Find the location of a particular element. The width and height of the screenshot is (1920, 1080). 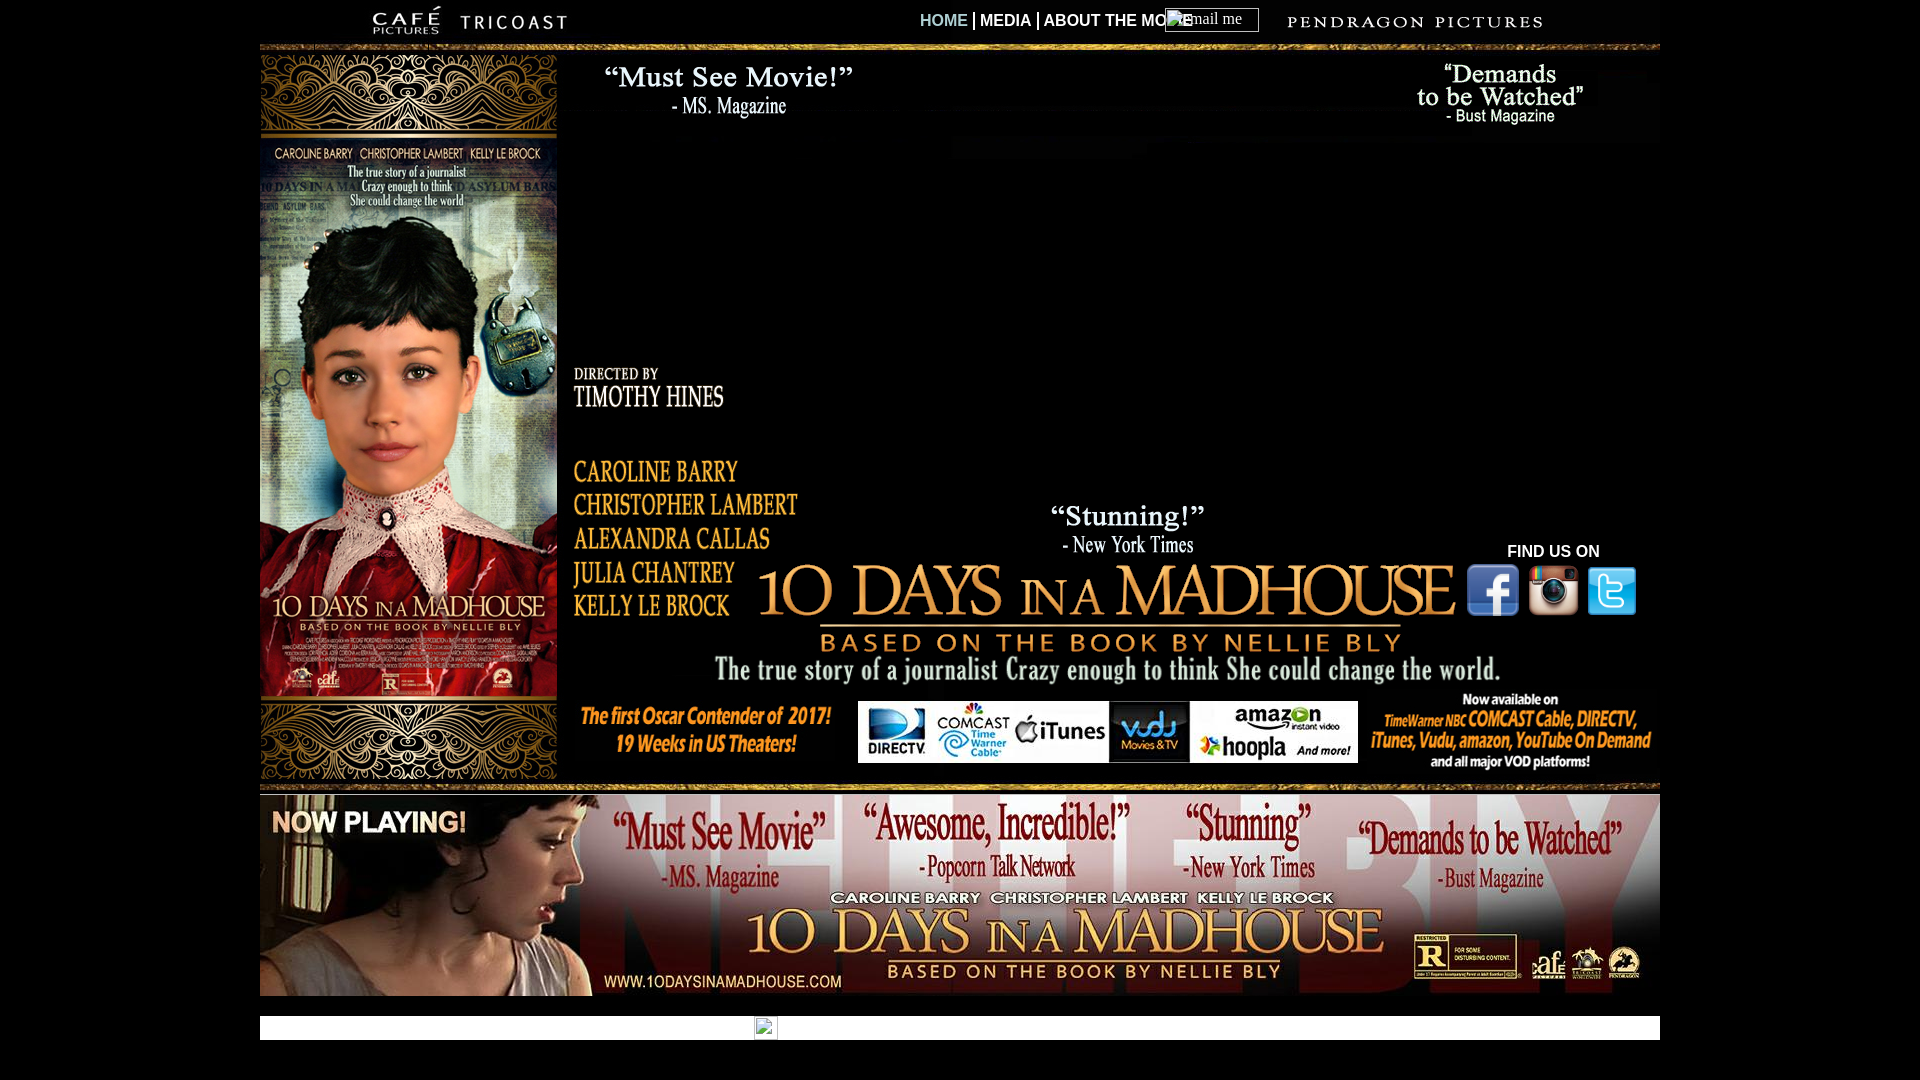

MEDIA is located at coordinates (1006, 21).